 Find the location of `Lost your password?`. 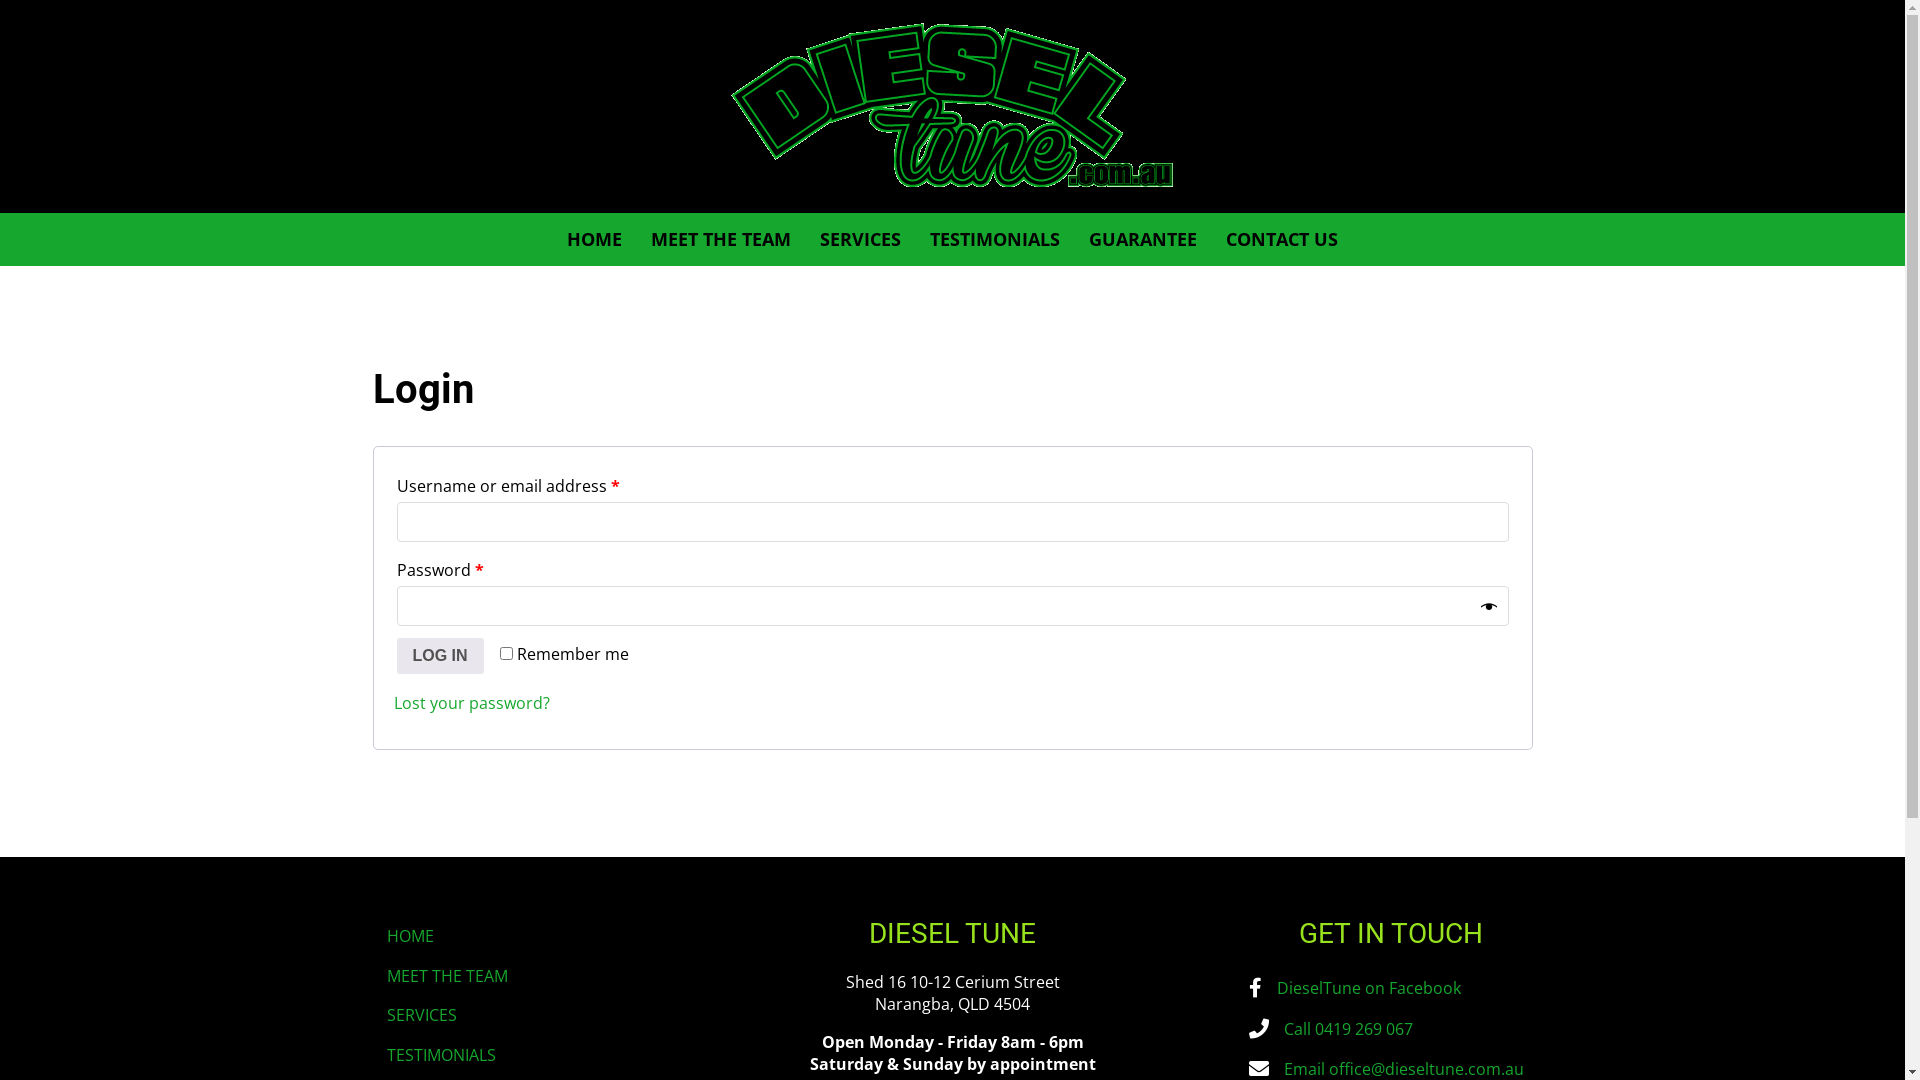

Lost your password? is located at coordinates (472, 703).